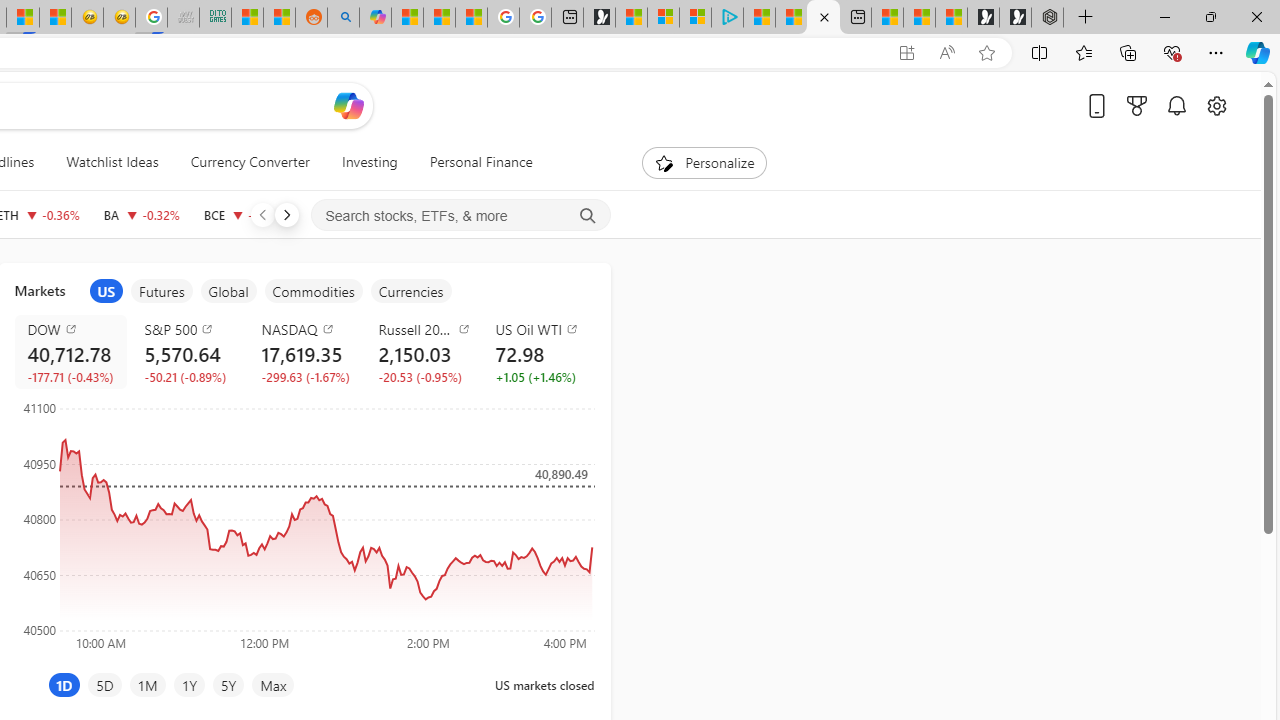  What do you see at coordinates (64, 684) in the screenshot?
I see `1D` at bounding box center [64, 684].